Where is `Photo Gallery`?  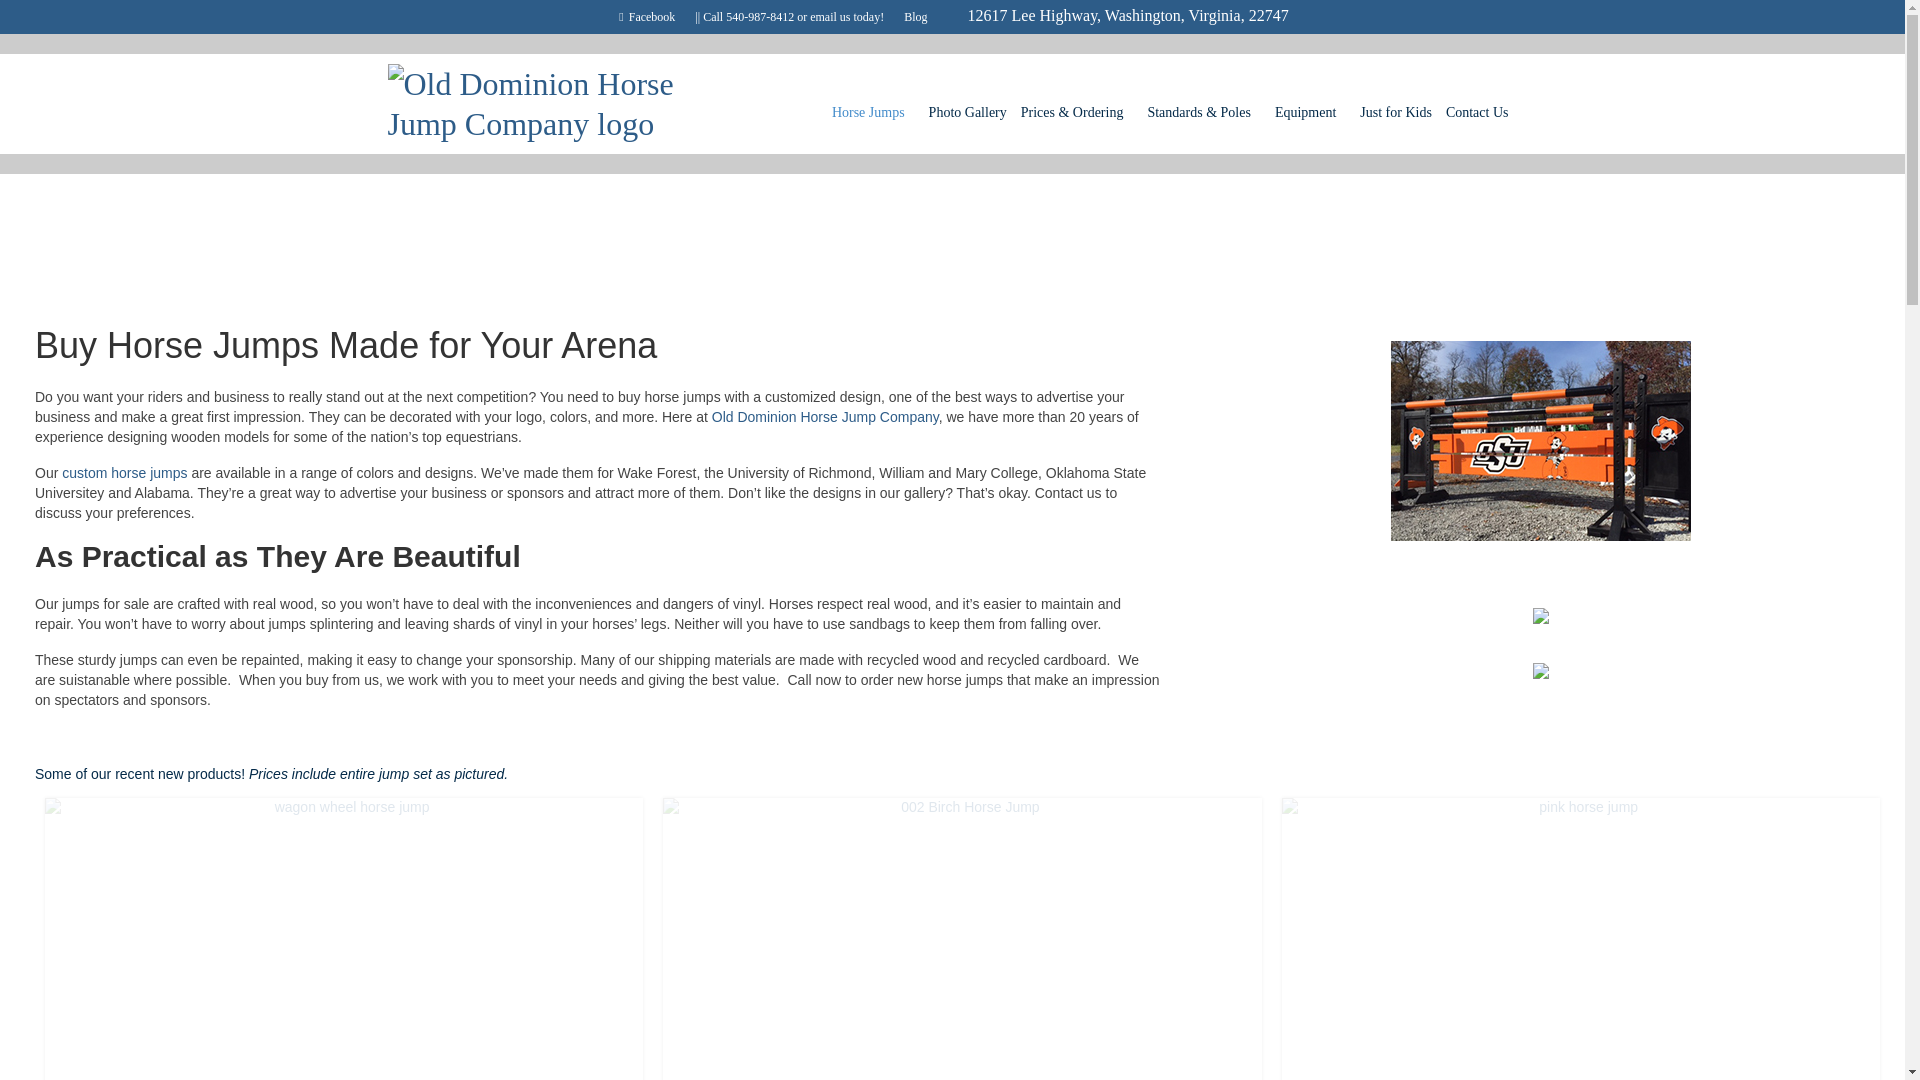
Photo Gallery is located at coordinates (975, 112).